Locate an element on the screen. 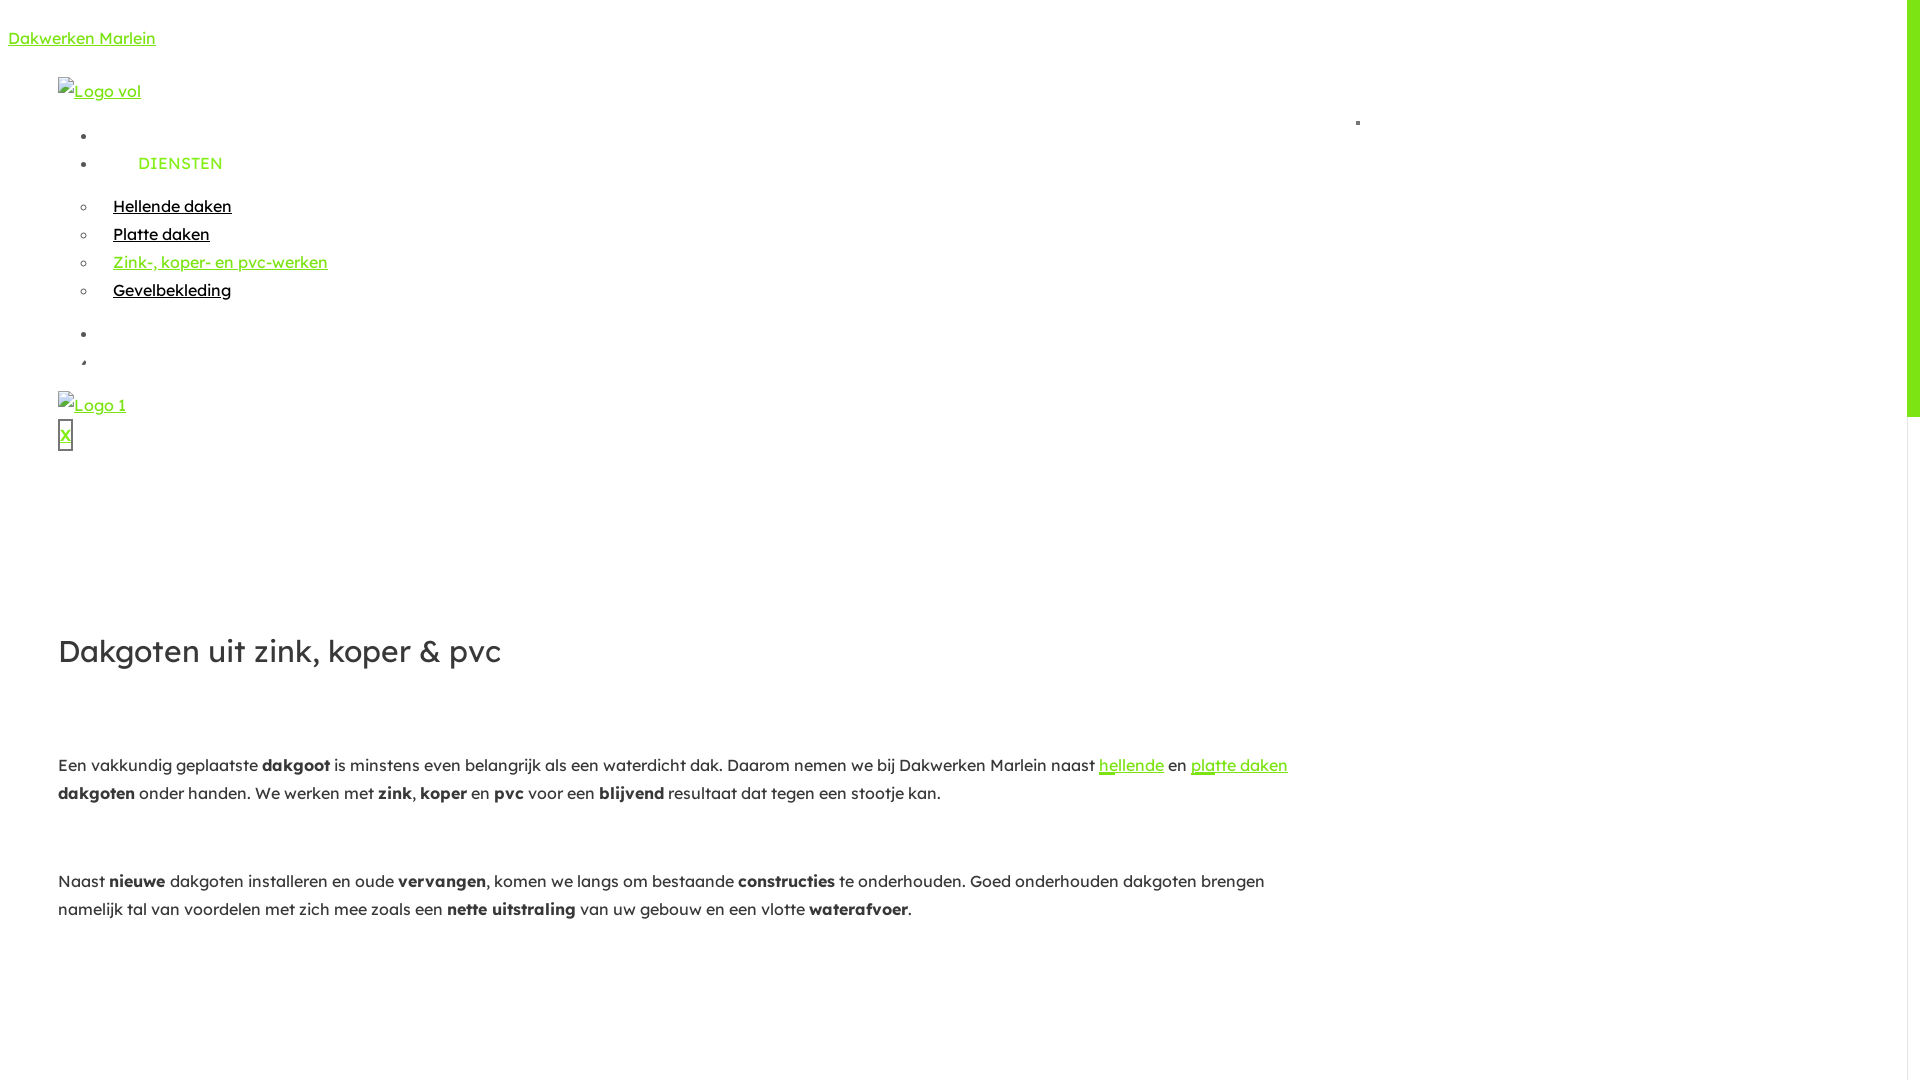 This screenshot has height=1080, width=1920. REALISATIES is located at coordinates (171, 333).